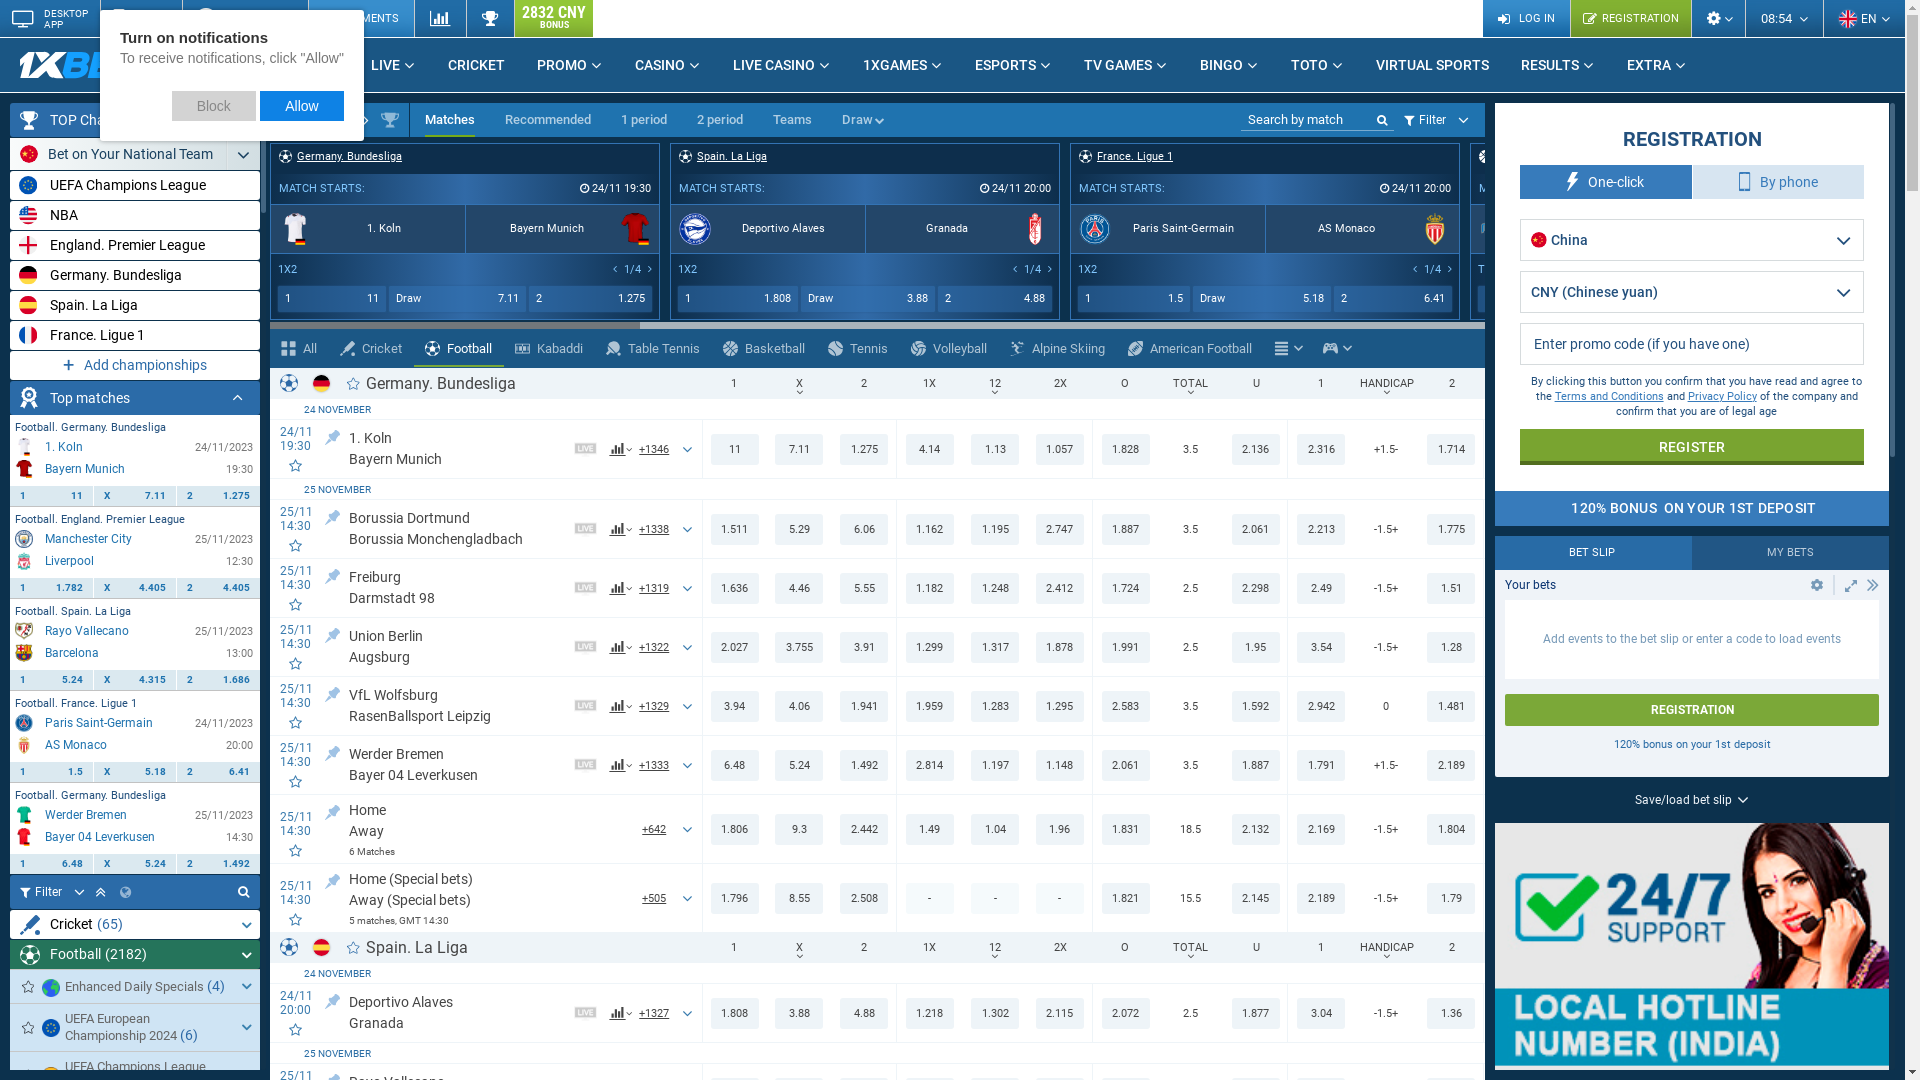 The image size is (1920, 1080). Describe the element at coordinates (135, 276) in the screenshot. I see `Germany. Bundesliga` at that location.